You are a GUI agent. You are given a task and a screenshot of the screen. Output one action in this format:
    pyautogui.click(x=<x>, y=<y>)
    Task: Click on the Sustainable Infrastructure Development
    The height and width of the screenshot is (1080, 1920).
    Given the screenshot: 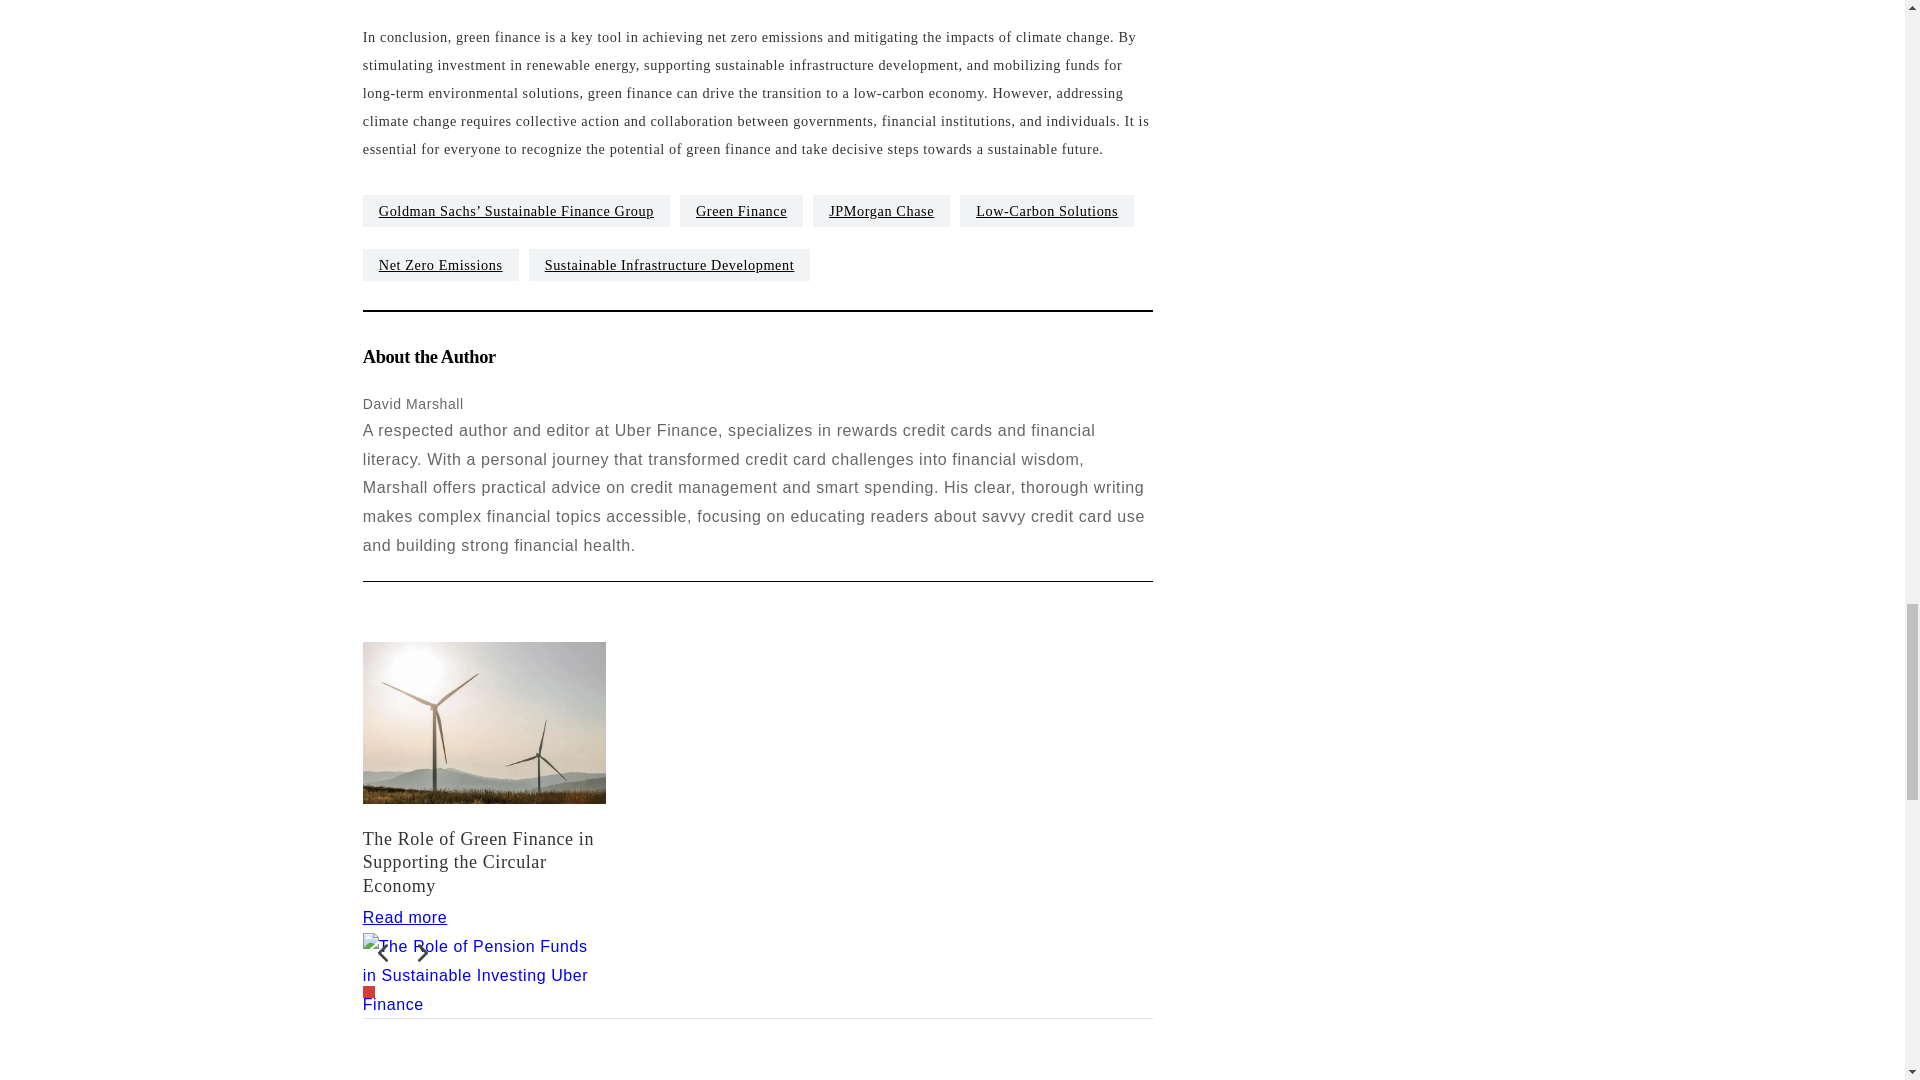 What is the action you would take?
    pyautogui.click(x=670, y=264)
    